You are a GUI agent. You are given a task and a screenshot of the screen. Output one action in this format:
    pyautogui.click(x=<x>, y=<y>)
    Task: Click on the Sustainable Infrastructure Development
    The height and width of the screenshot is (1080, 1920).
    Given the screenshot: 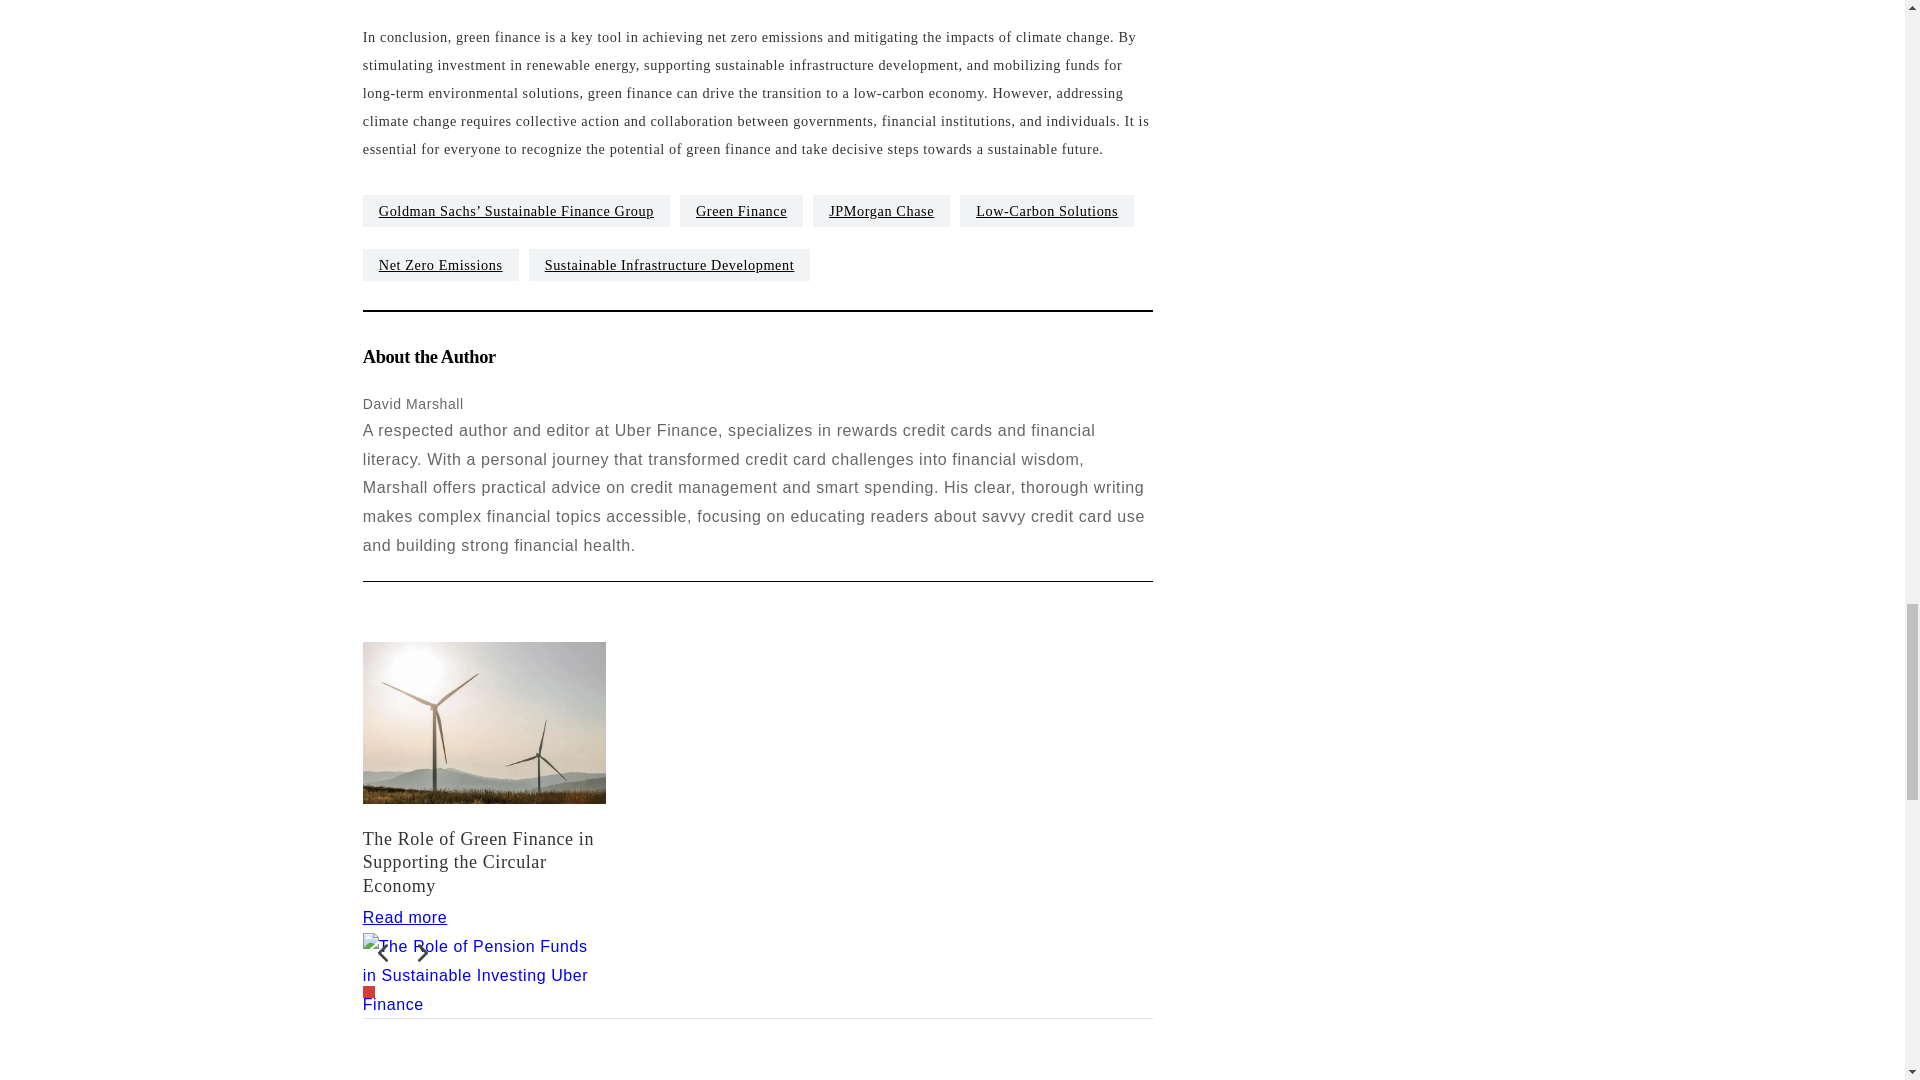 What is the action you would take?
    pyautogui.click(x=670, y=264)
    